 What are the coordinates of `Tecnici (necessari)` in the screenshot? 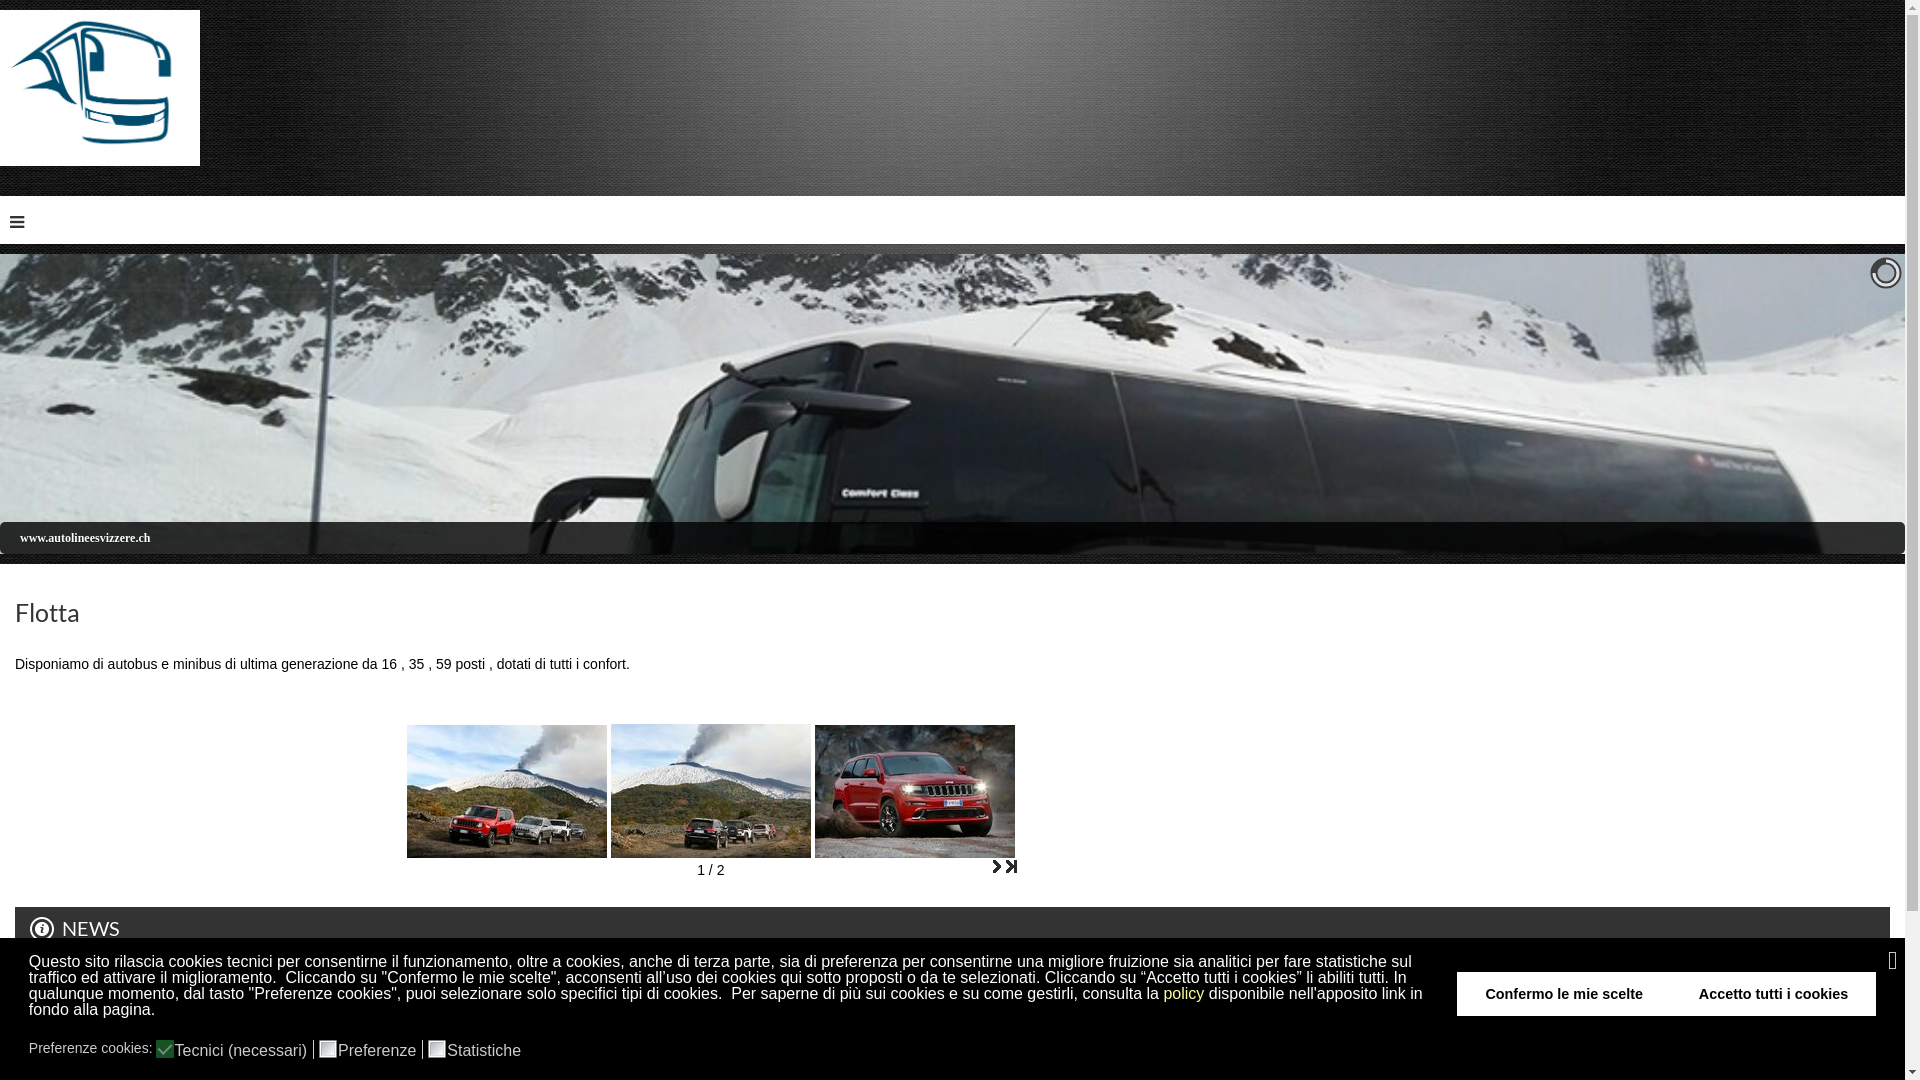 It's located at (244, 1050).